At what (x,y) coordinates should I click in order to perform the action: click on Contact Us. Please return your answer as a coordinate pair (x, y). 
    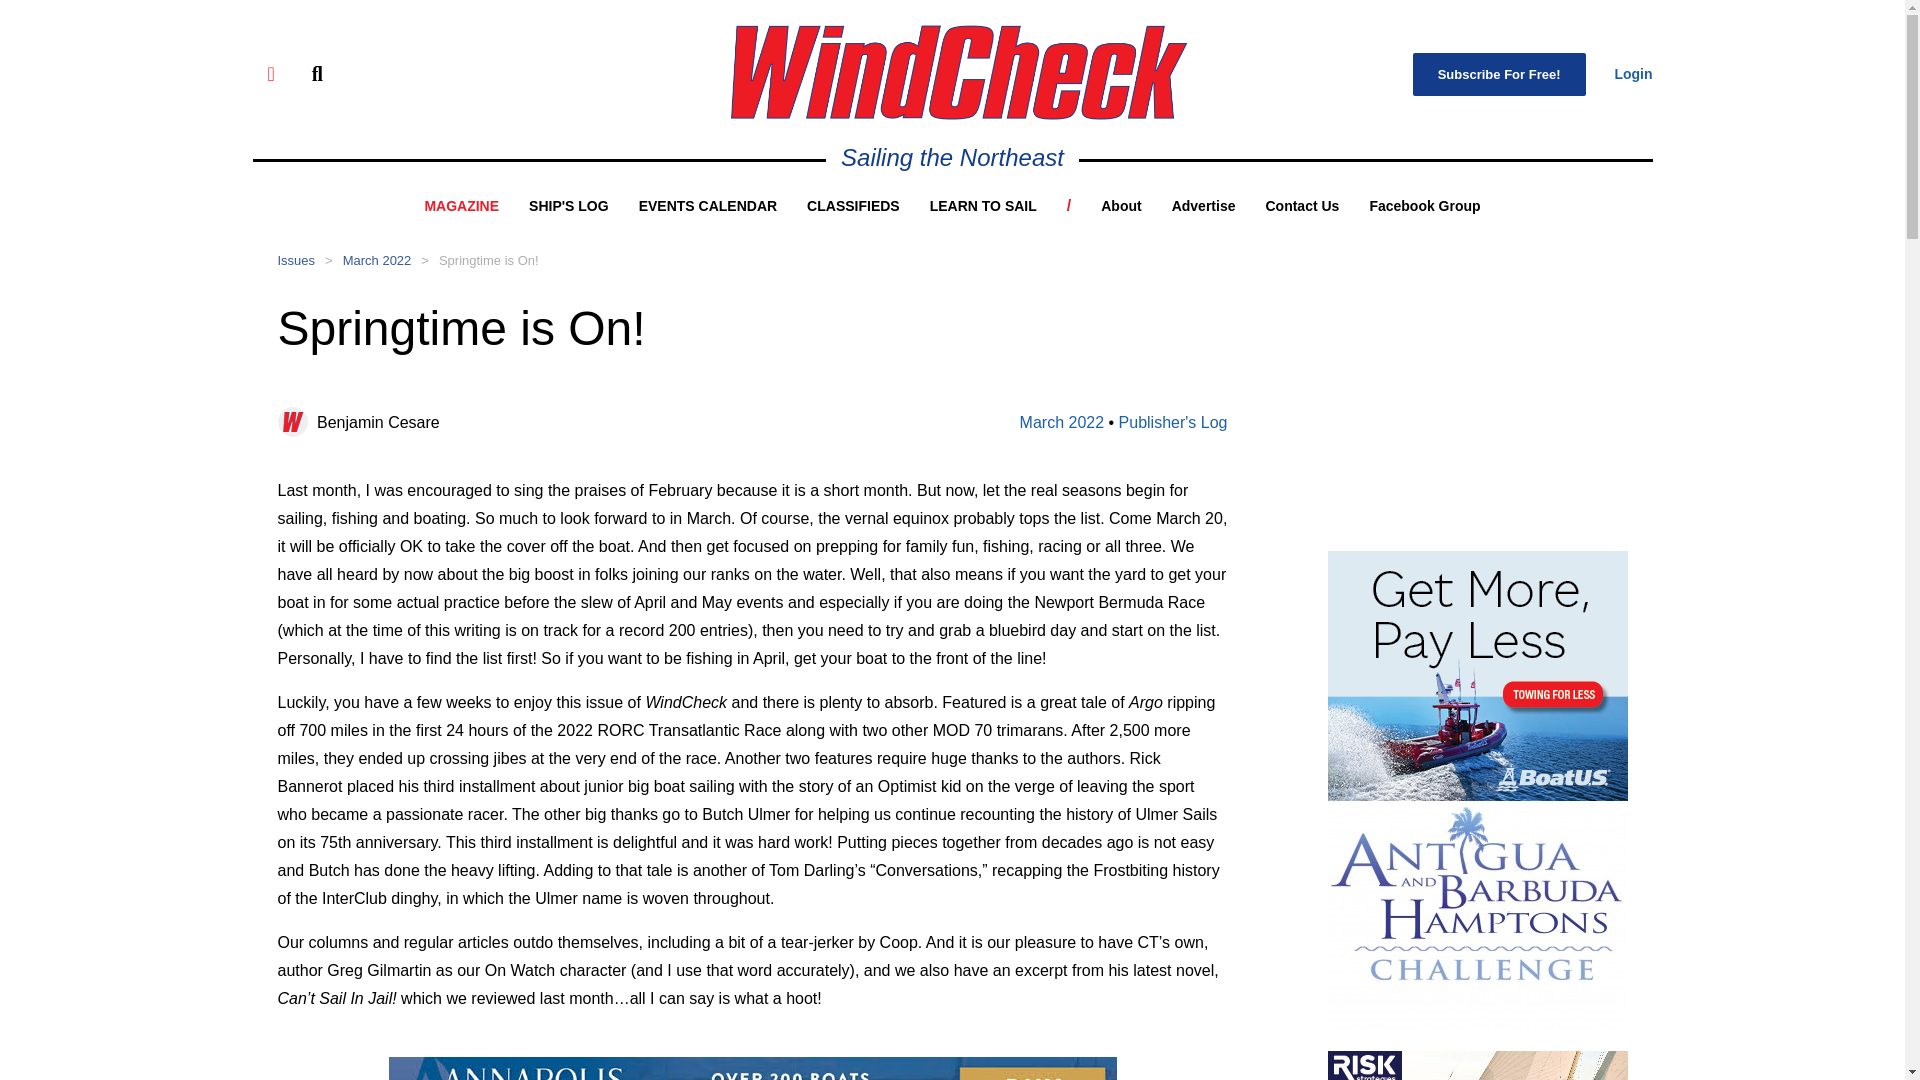
    Looking at the image, I should click on (1302, 205).